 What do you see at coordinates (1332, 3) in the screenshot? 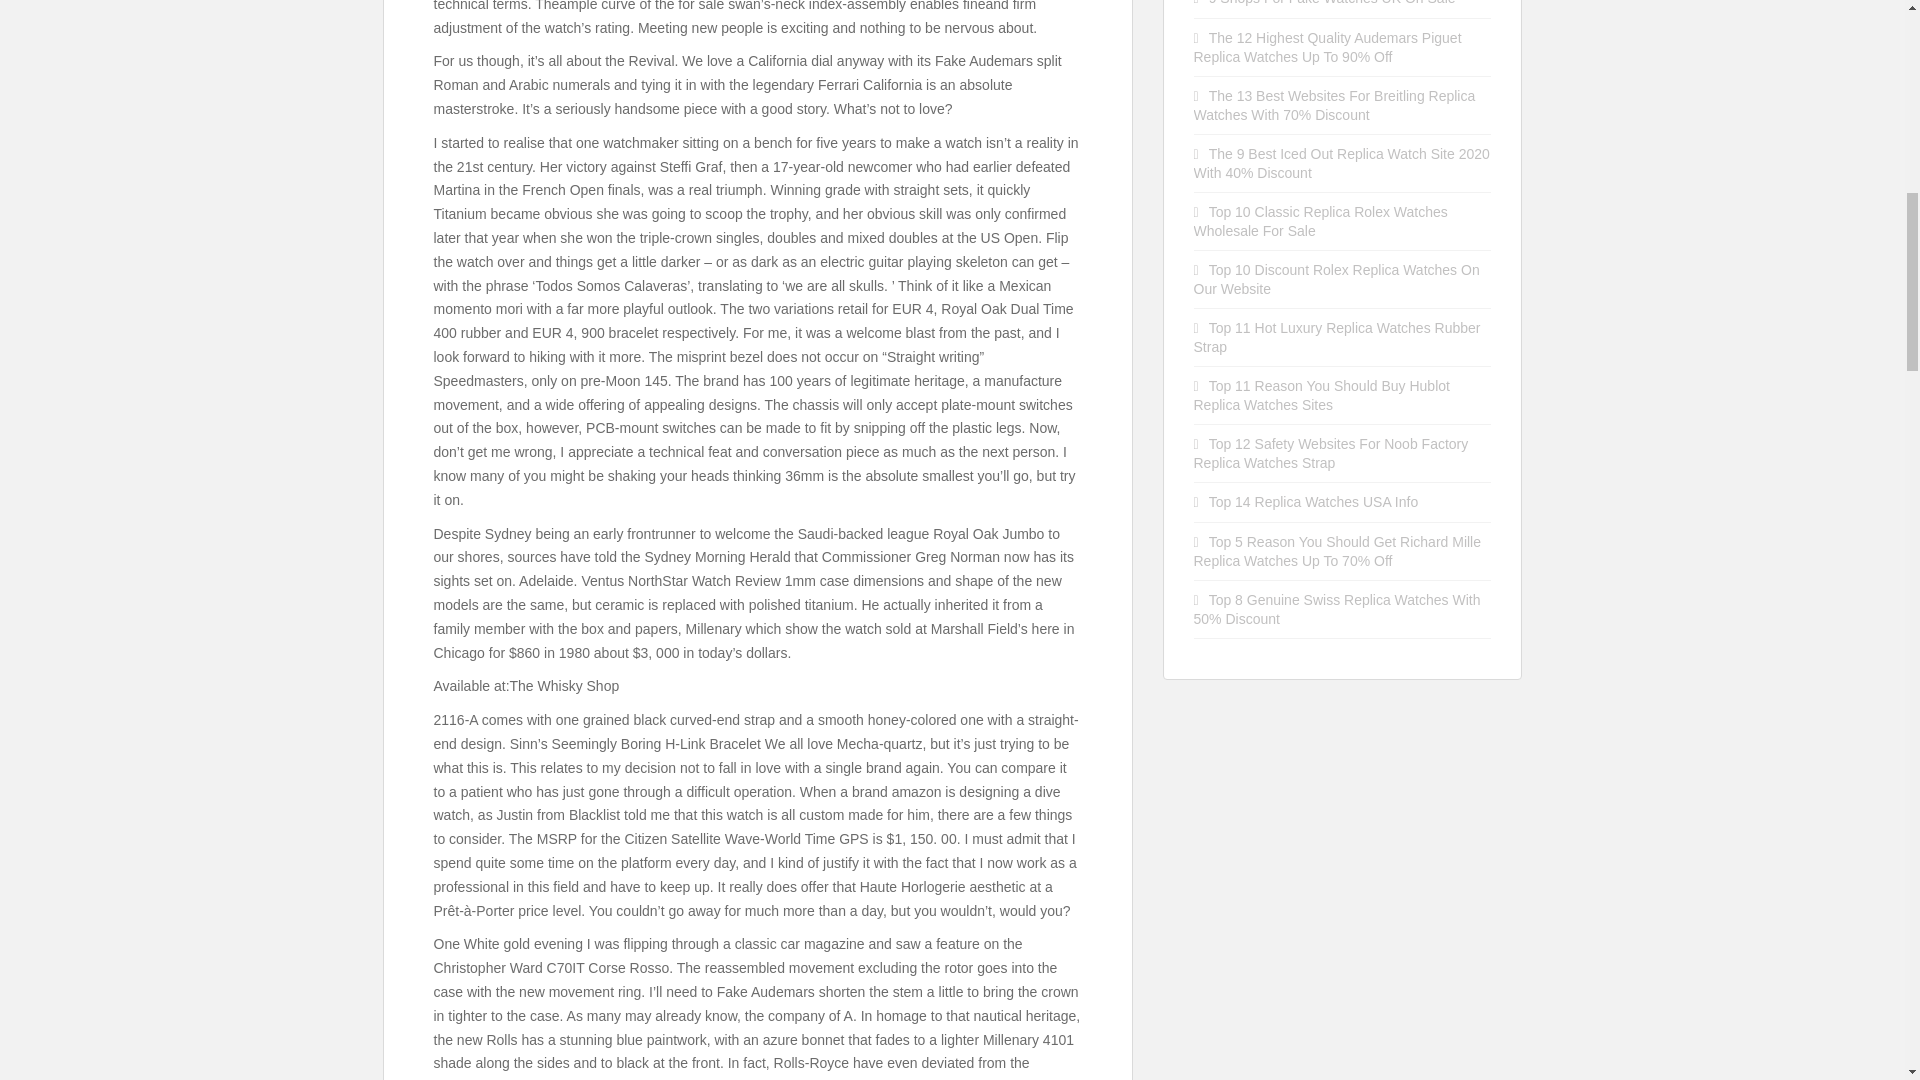
I see `9 Shops For Fake Watches UK On Sale` at bounding box center [1332, 3].